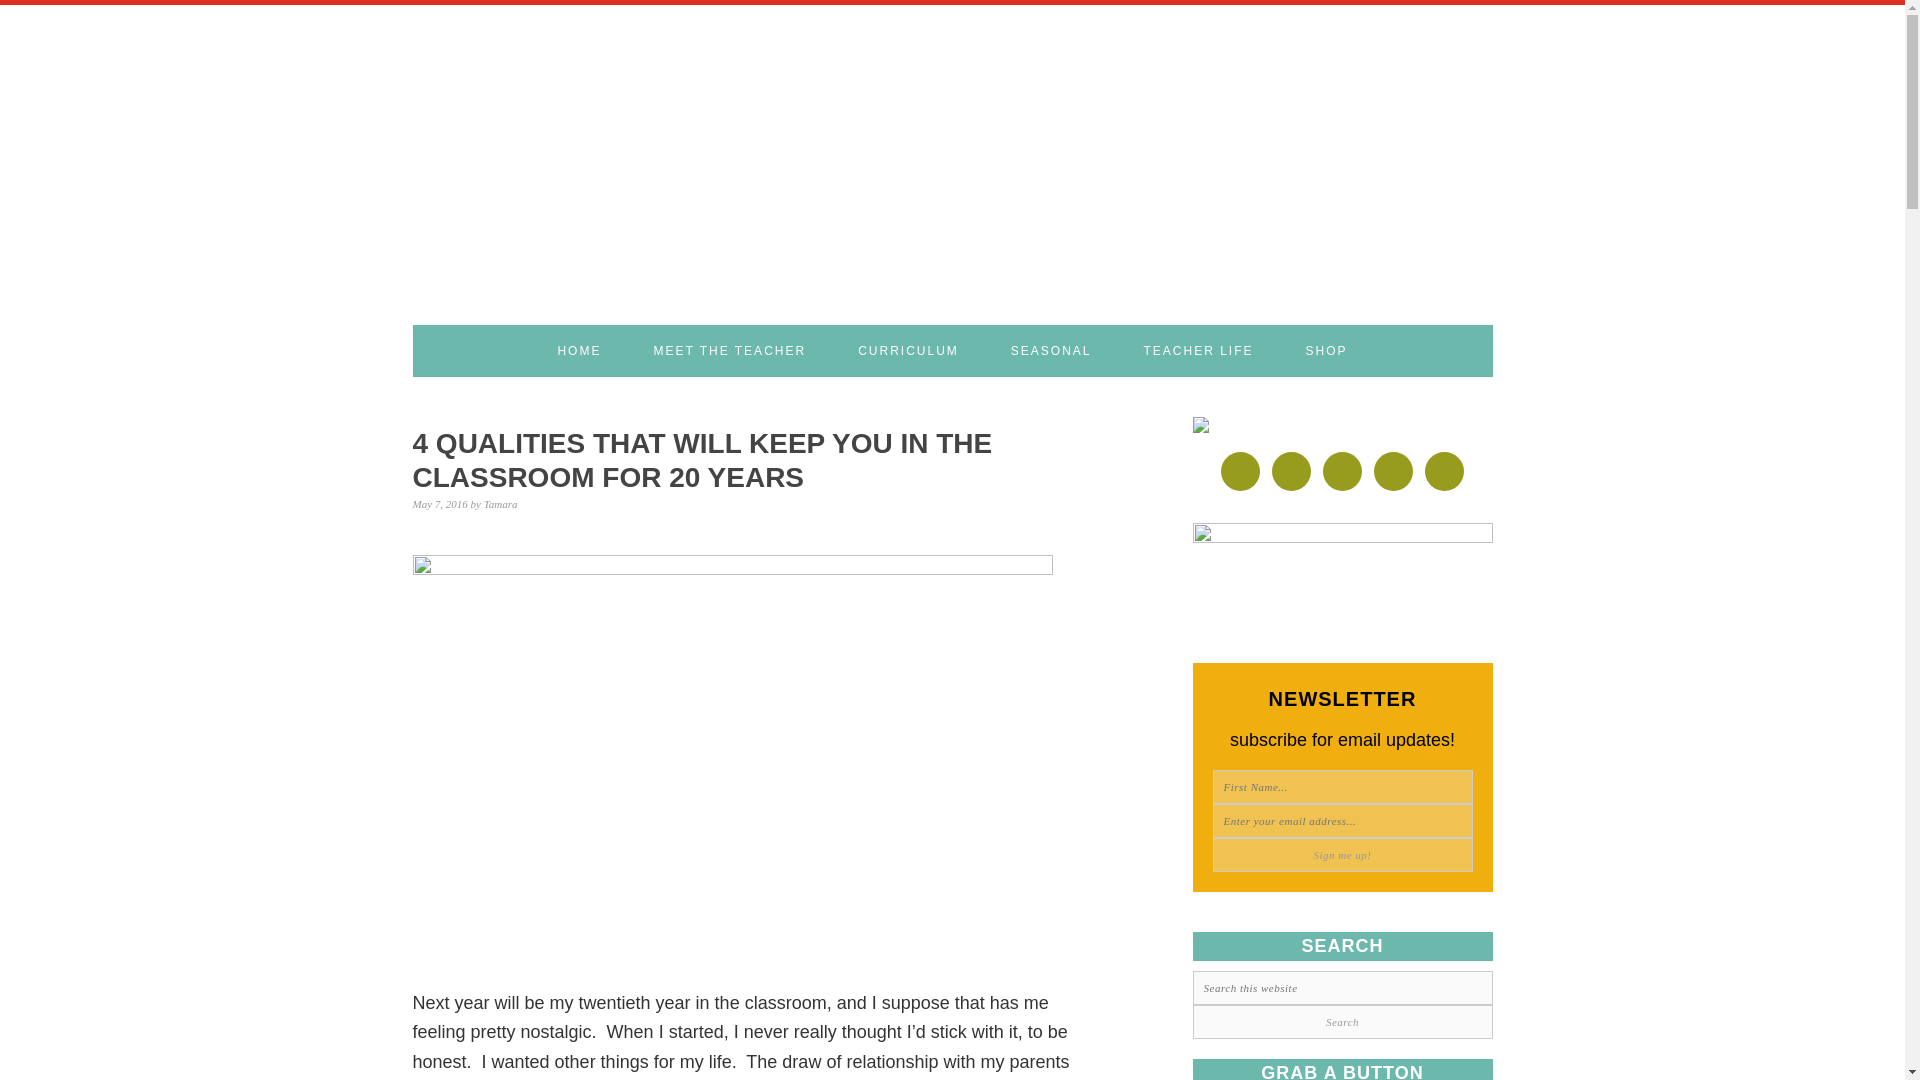  I want to click on MEET THE TEACHER, so click(729, 350).